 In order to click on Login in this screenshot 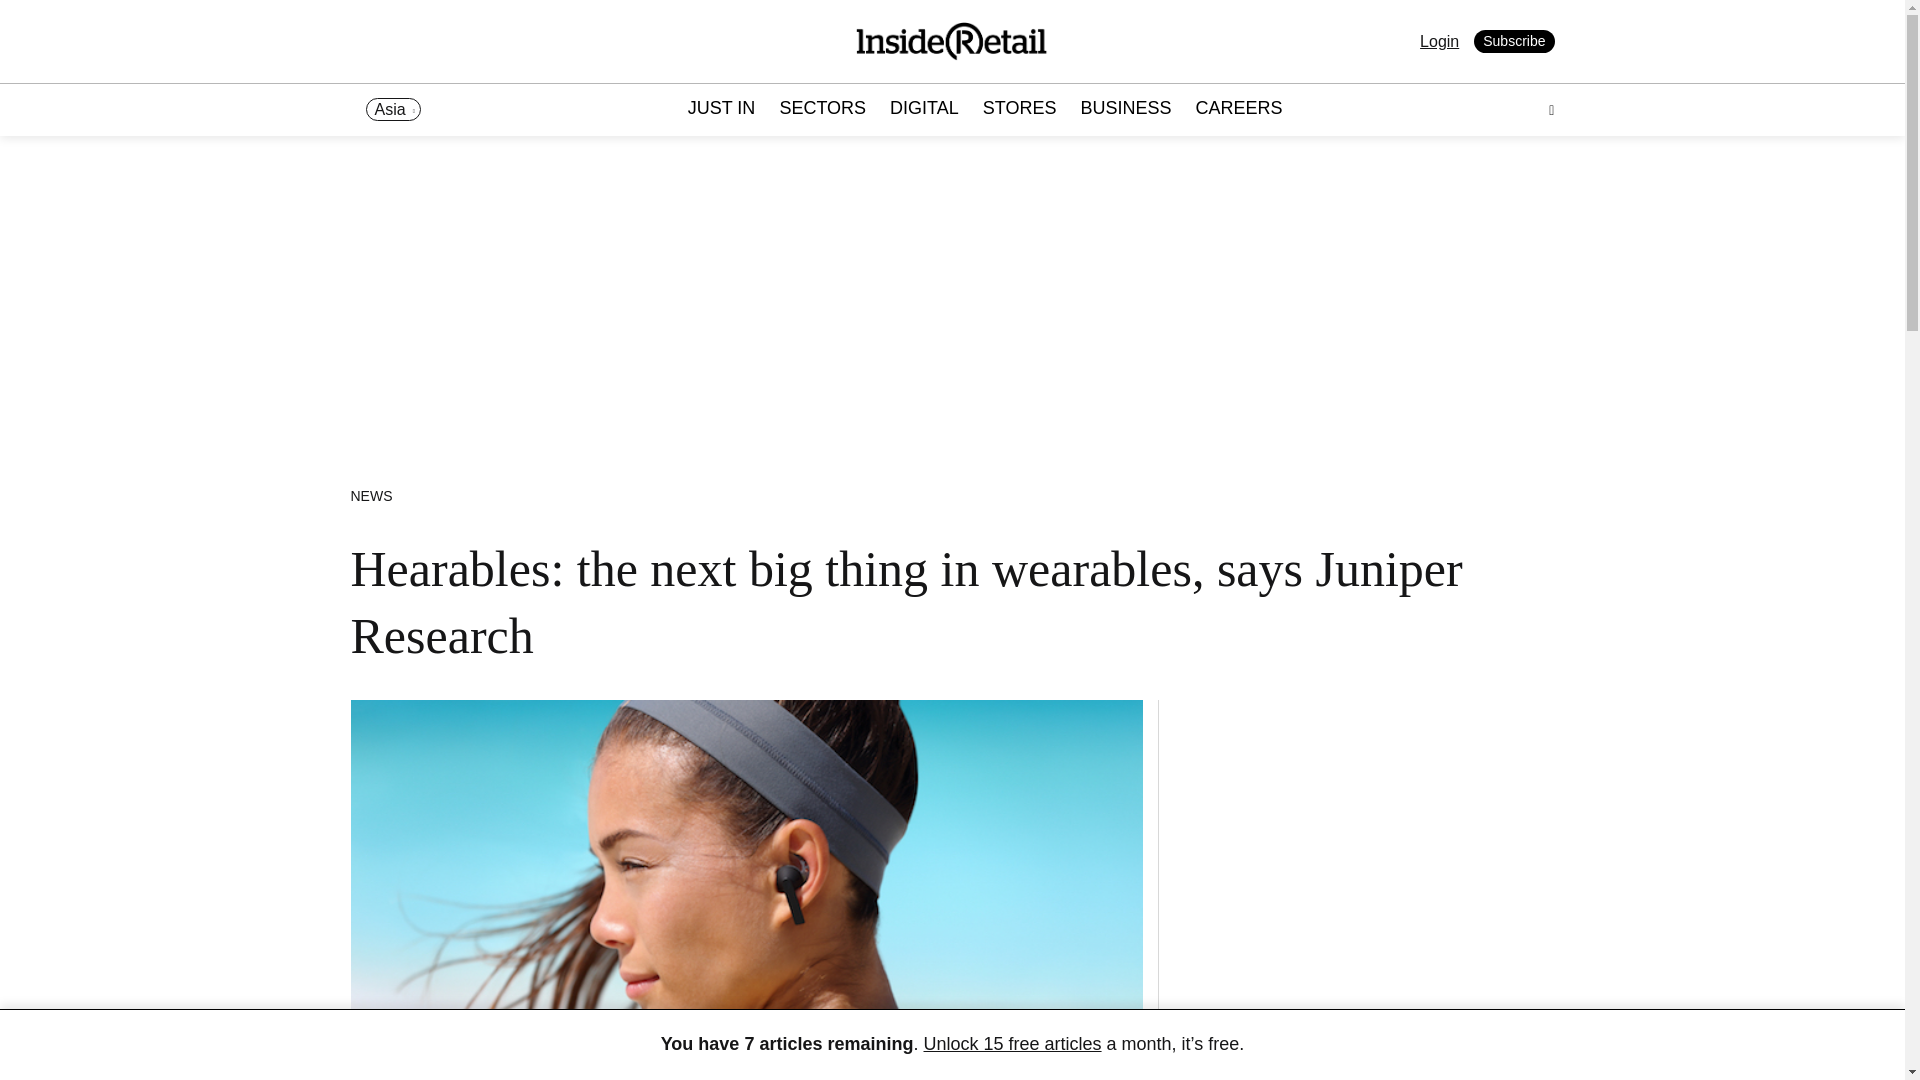, I will do `click(1440, 41)`.